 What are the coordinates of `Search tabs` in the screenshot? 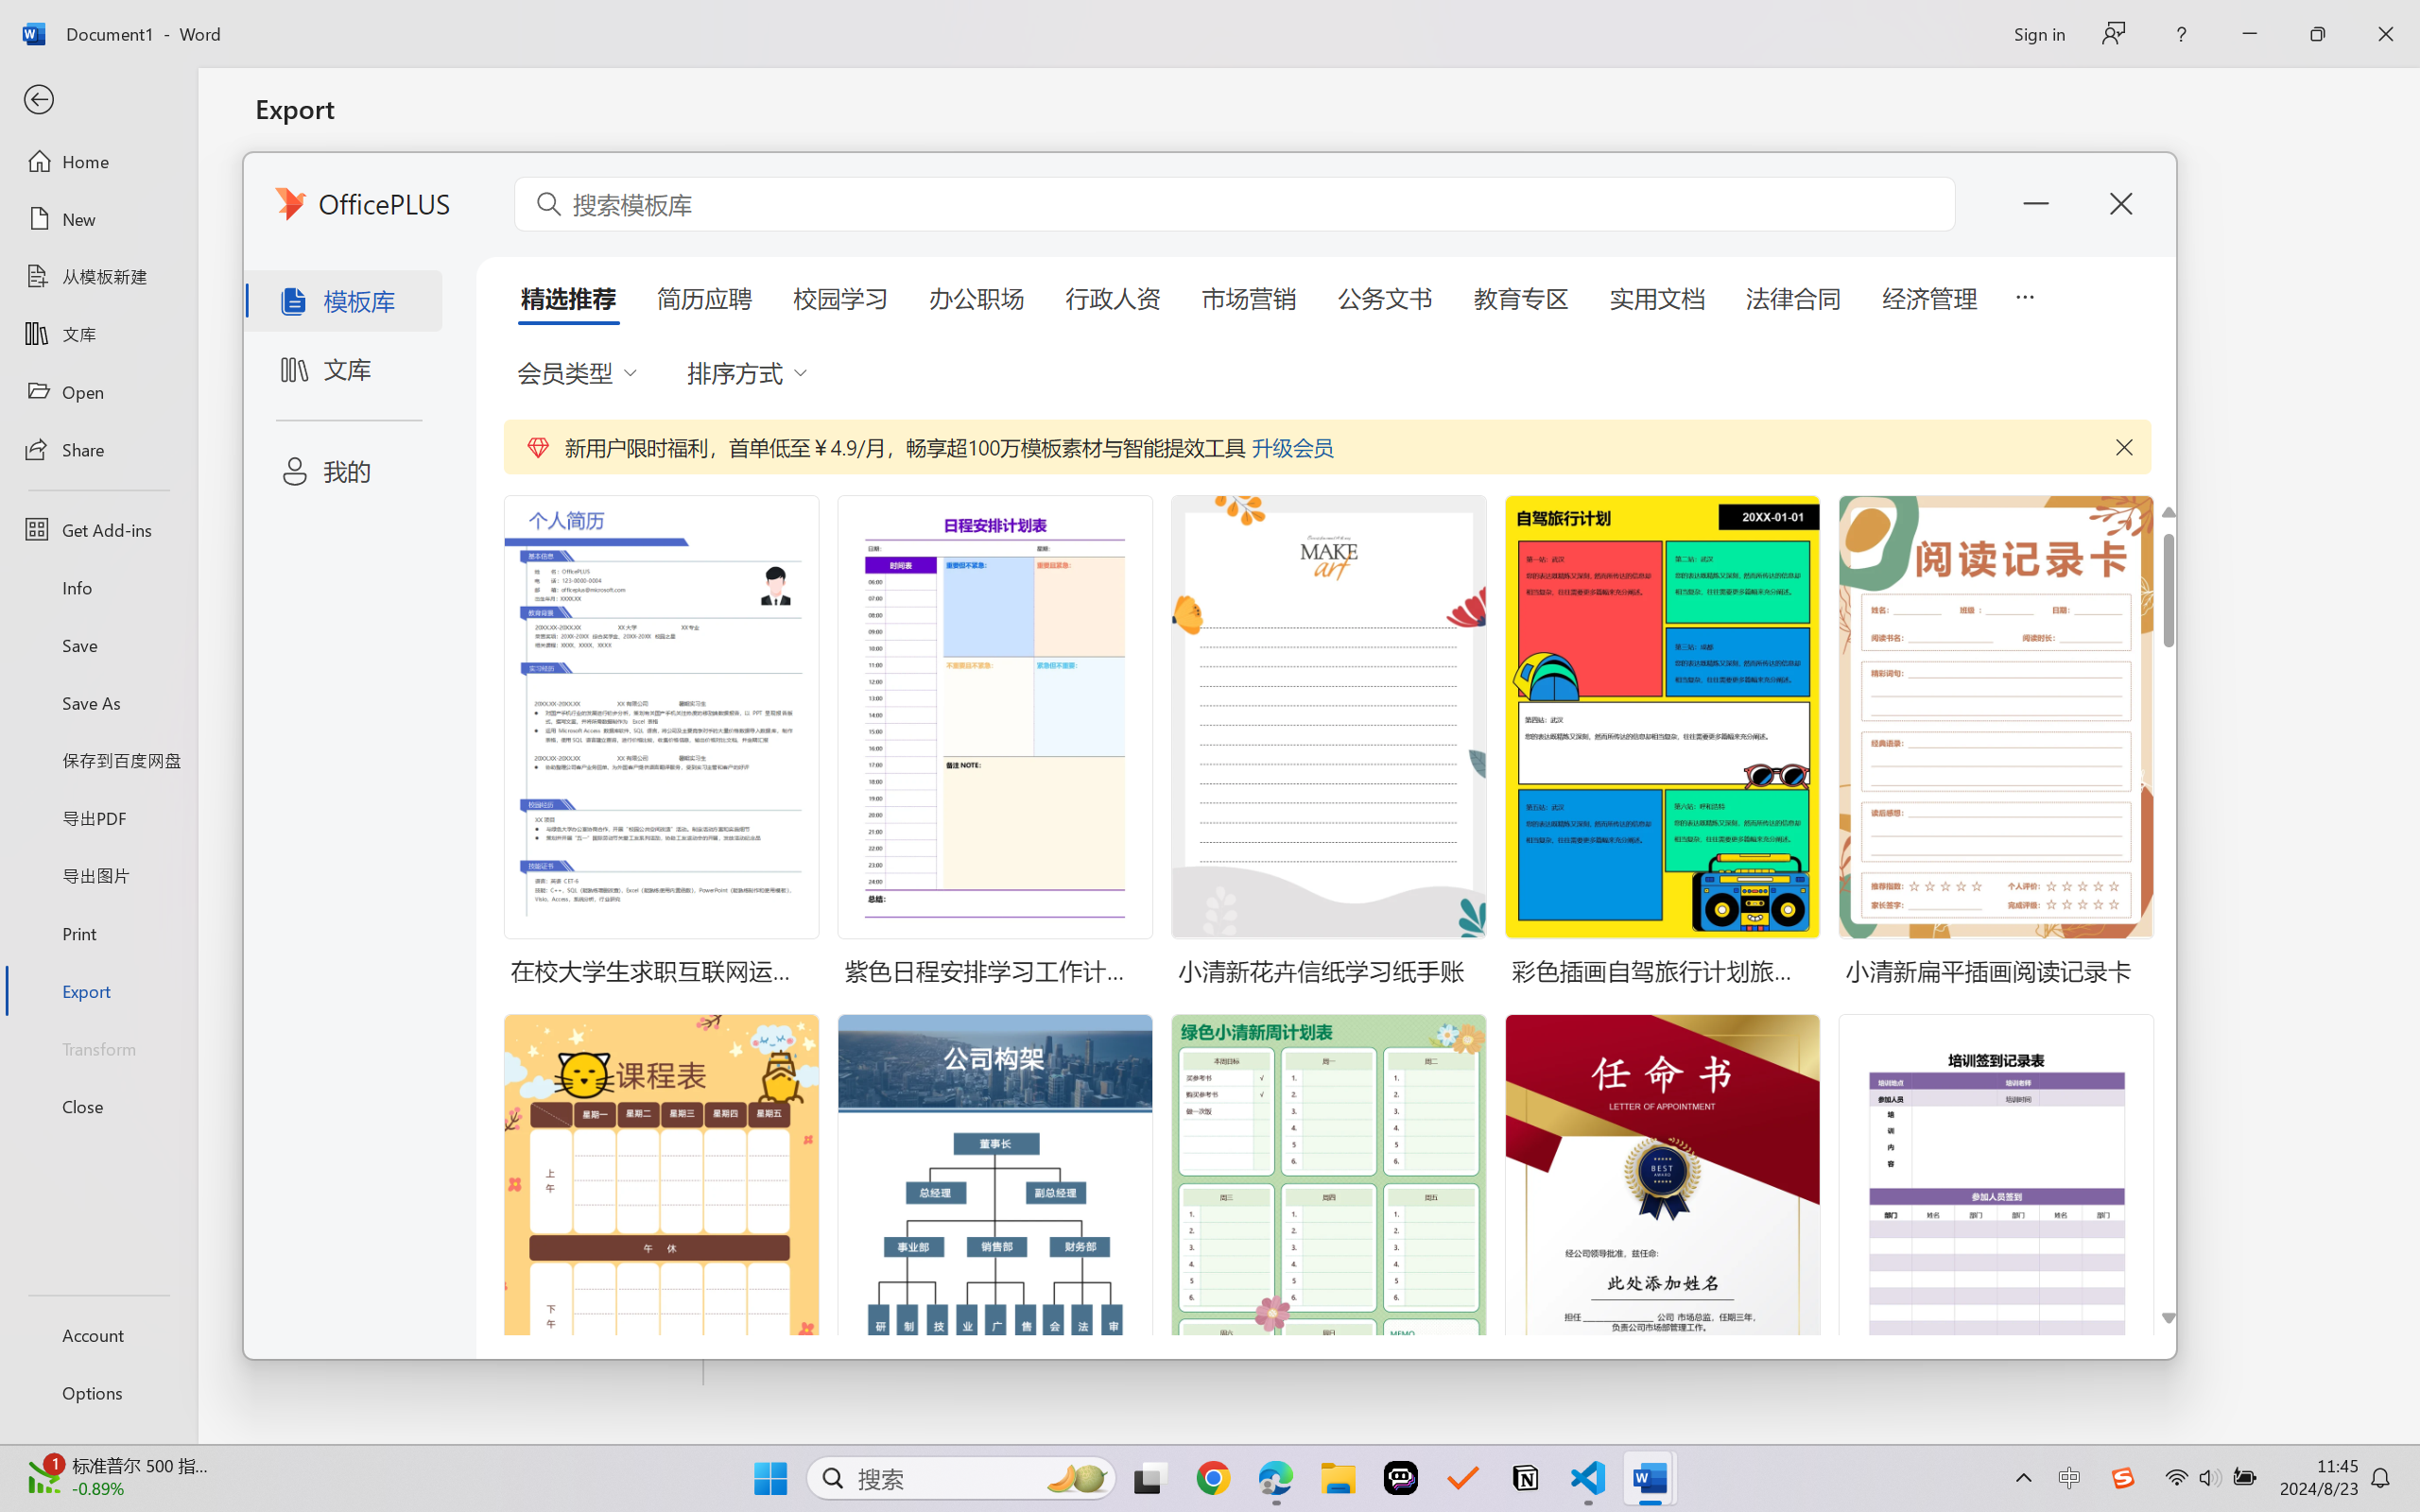 It's located at (18, 21).